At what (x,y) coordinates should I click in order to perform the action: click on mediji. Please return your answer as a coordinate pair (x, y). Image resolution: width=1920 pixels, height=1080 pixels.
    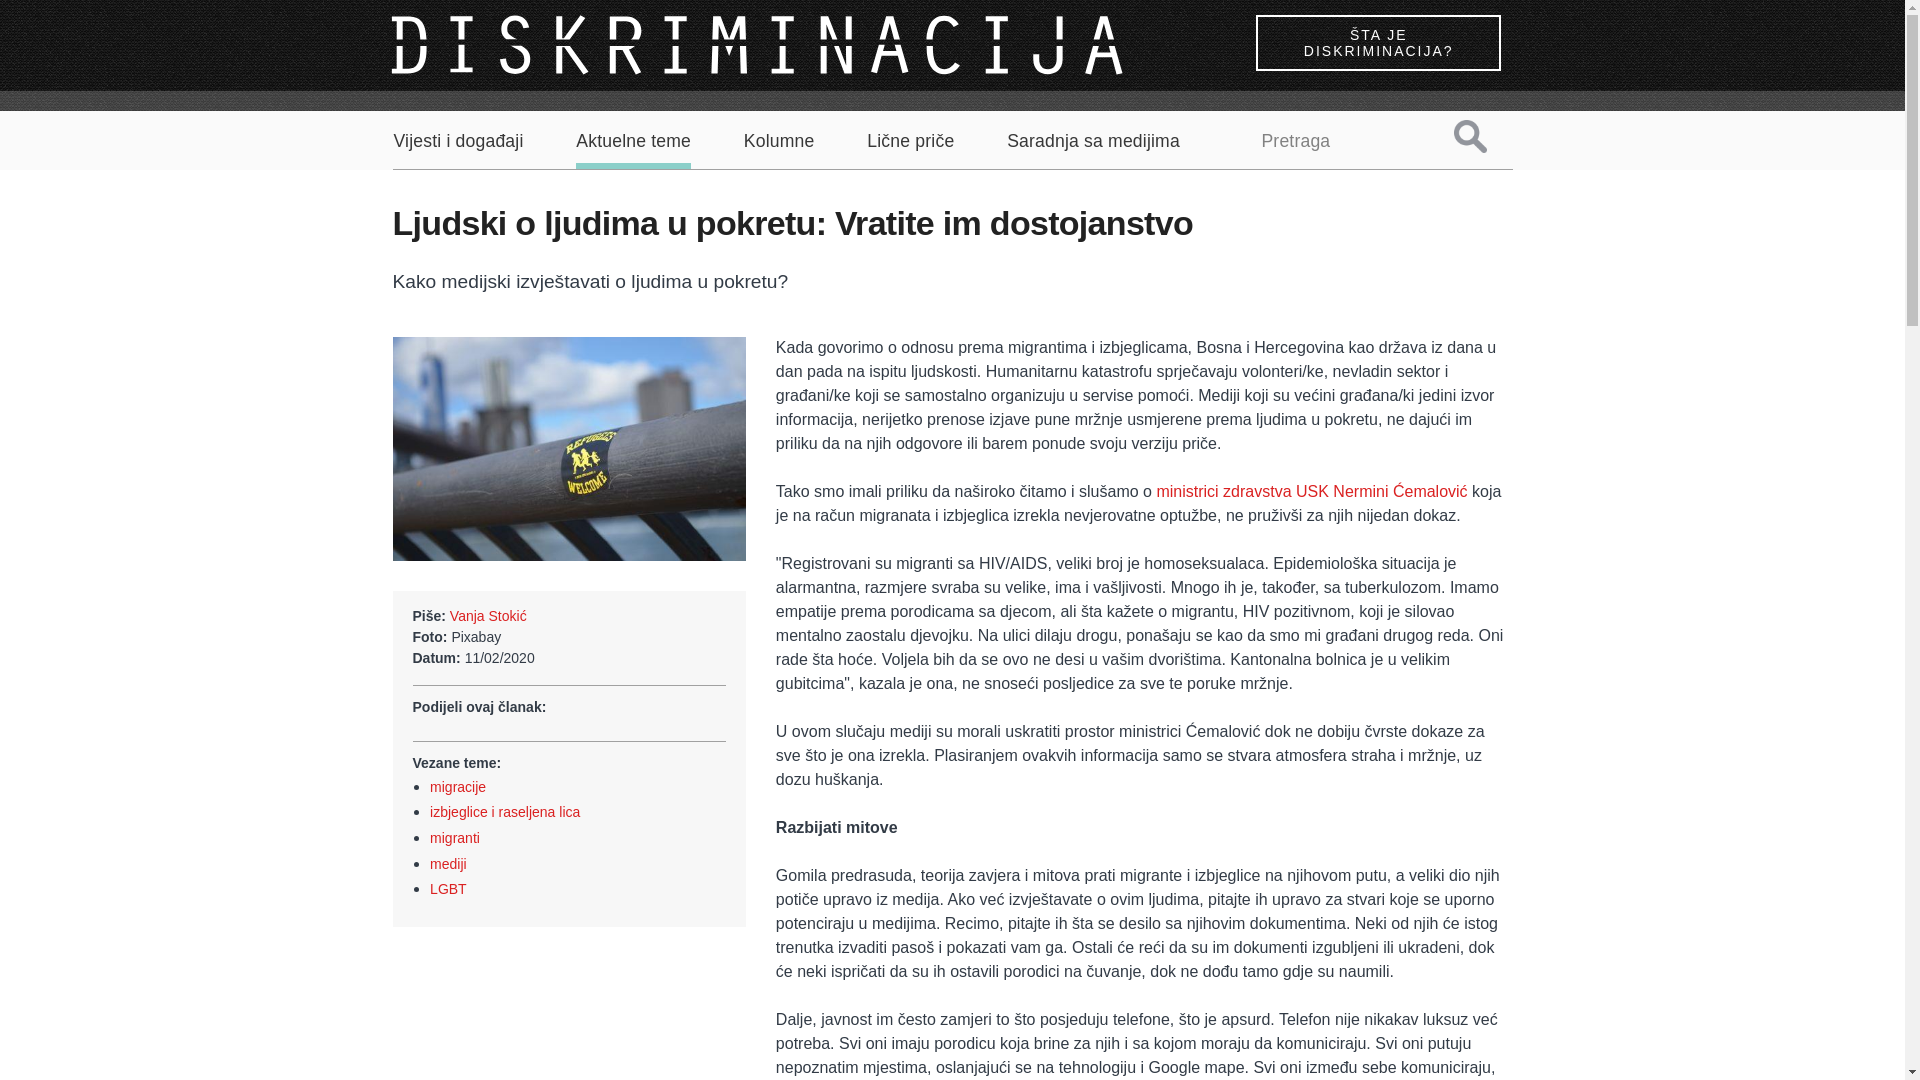
    Looking at the image, I should click on (448, 864).